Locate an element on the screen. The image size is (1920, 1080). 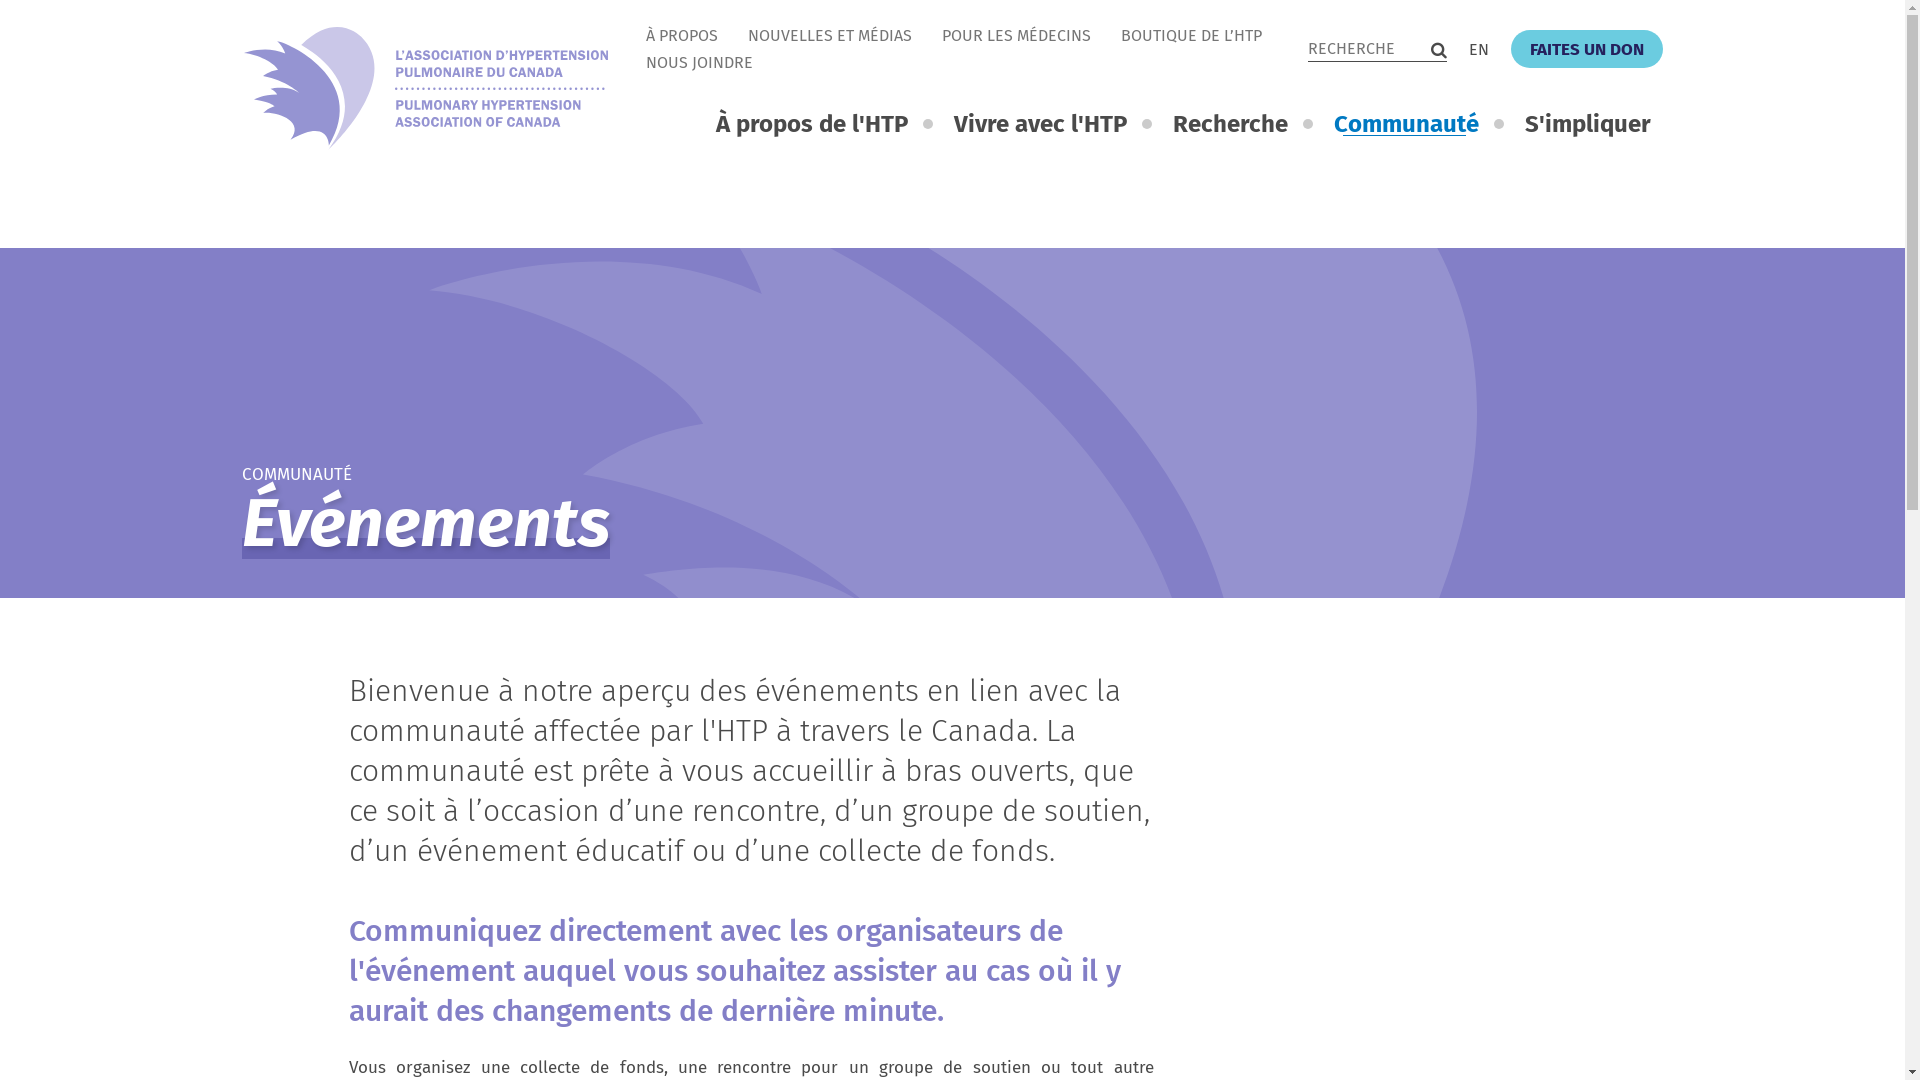
S'impliquer is located at coordinates (1588, 124).